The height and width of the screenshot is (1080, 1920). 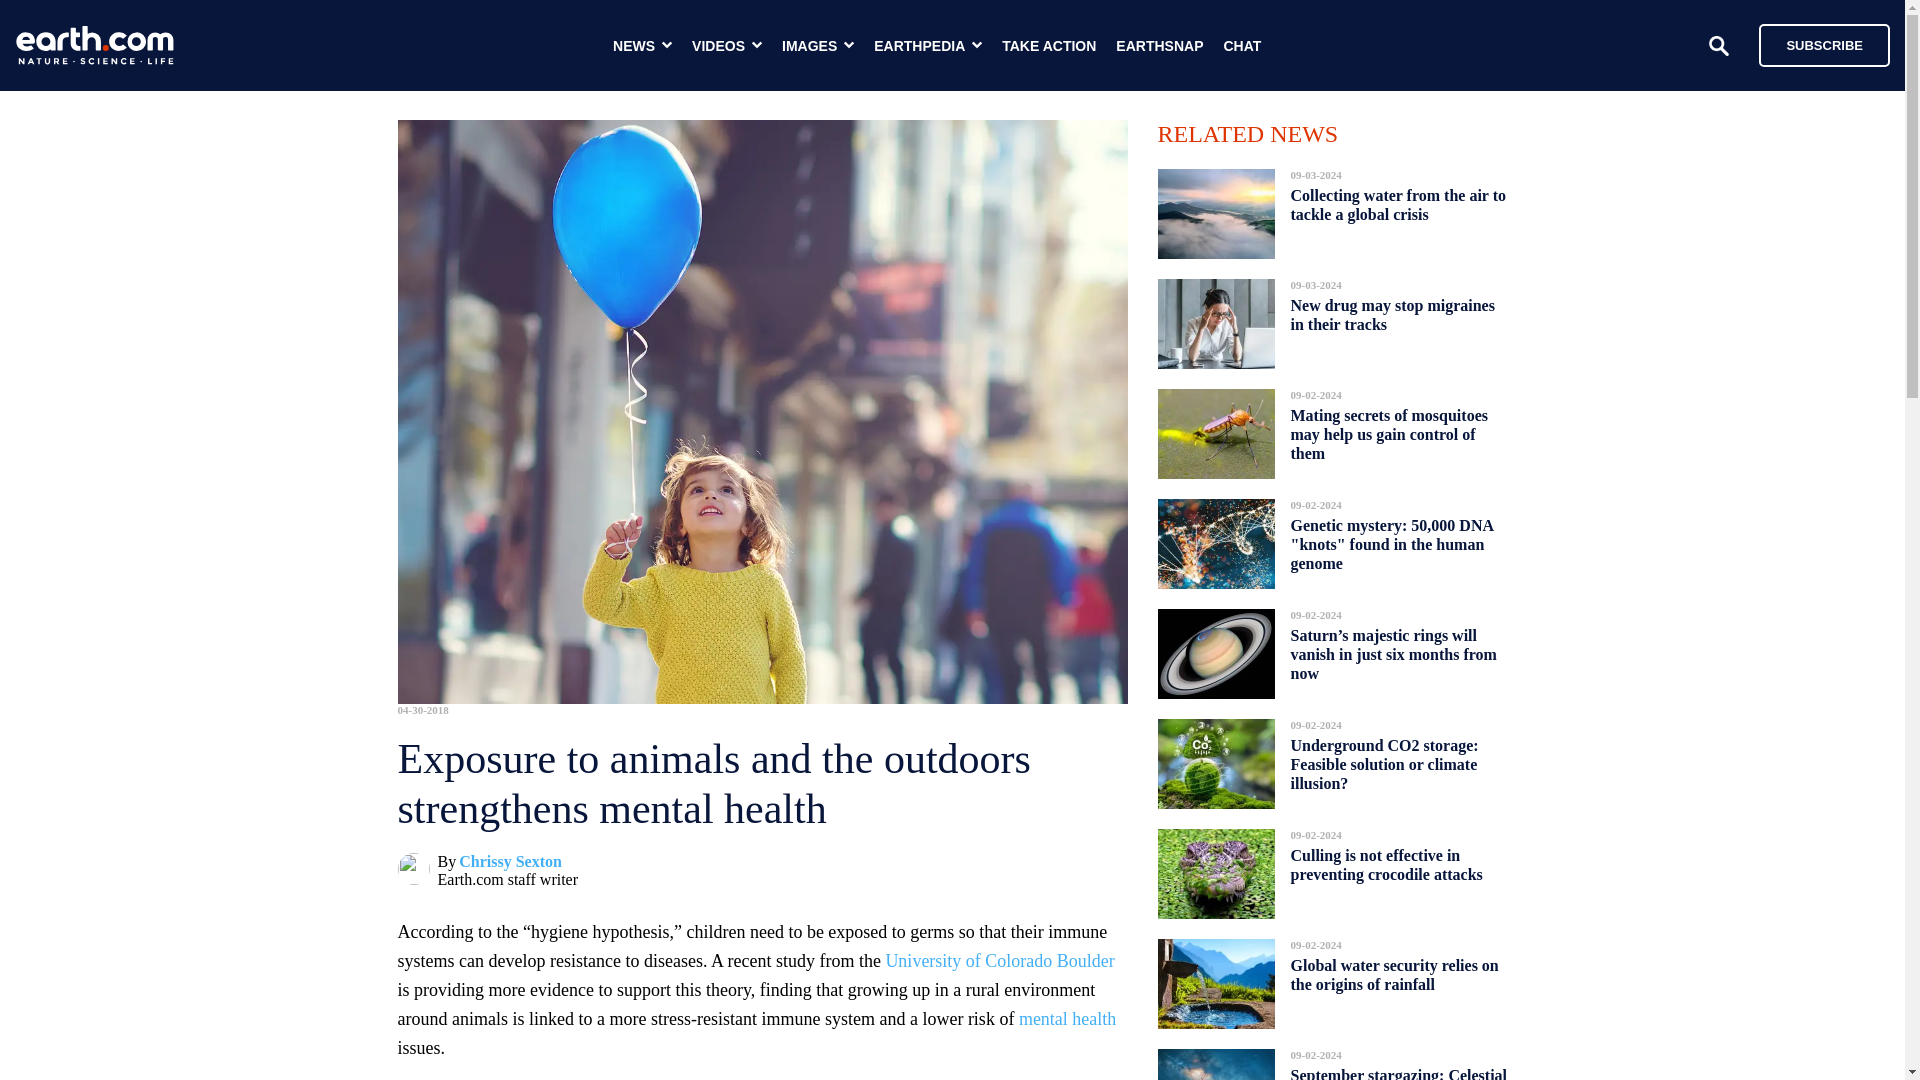 What do you see at coordinates (999, 960) in the screenshot?
I see `University of Colorado Boulder` at bounding box center [999, 960].